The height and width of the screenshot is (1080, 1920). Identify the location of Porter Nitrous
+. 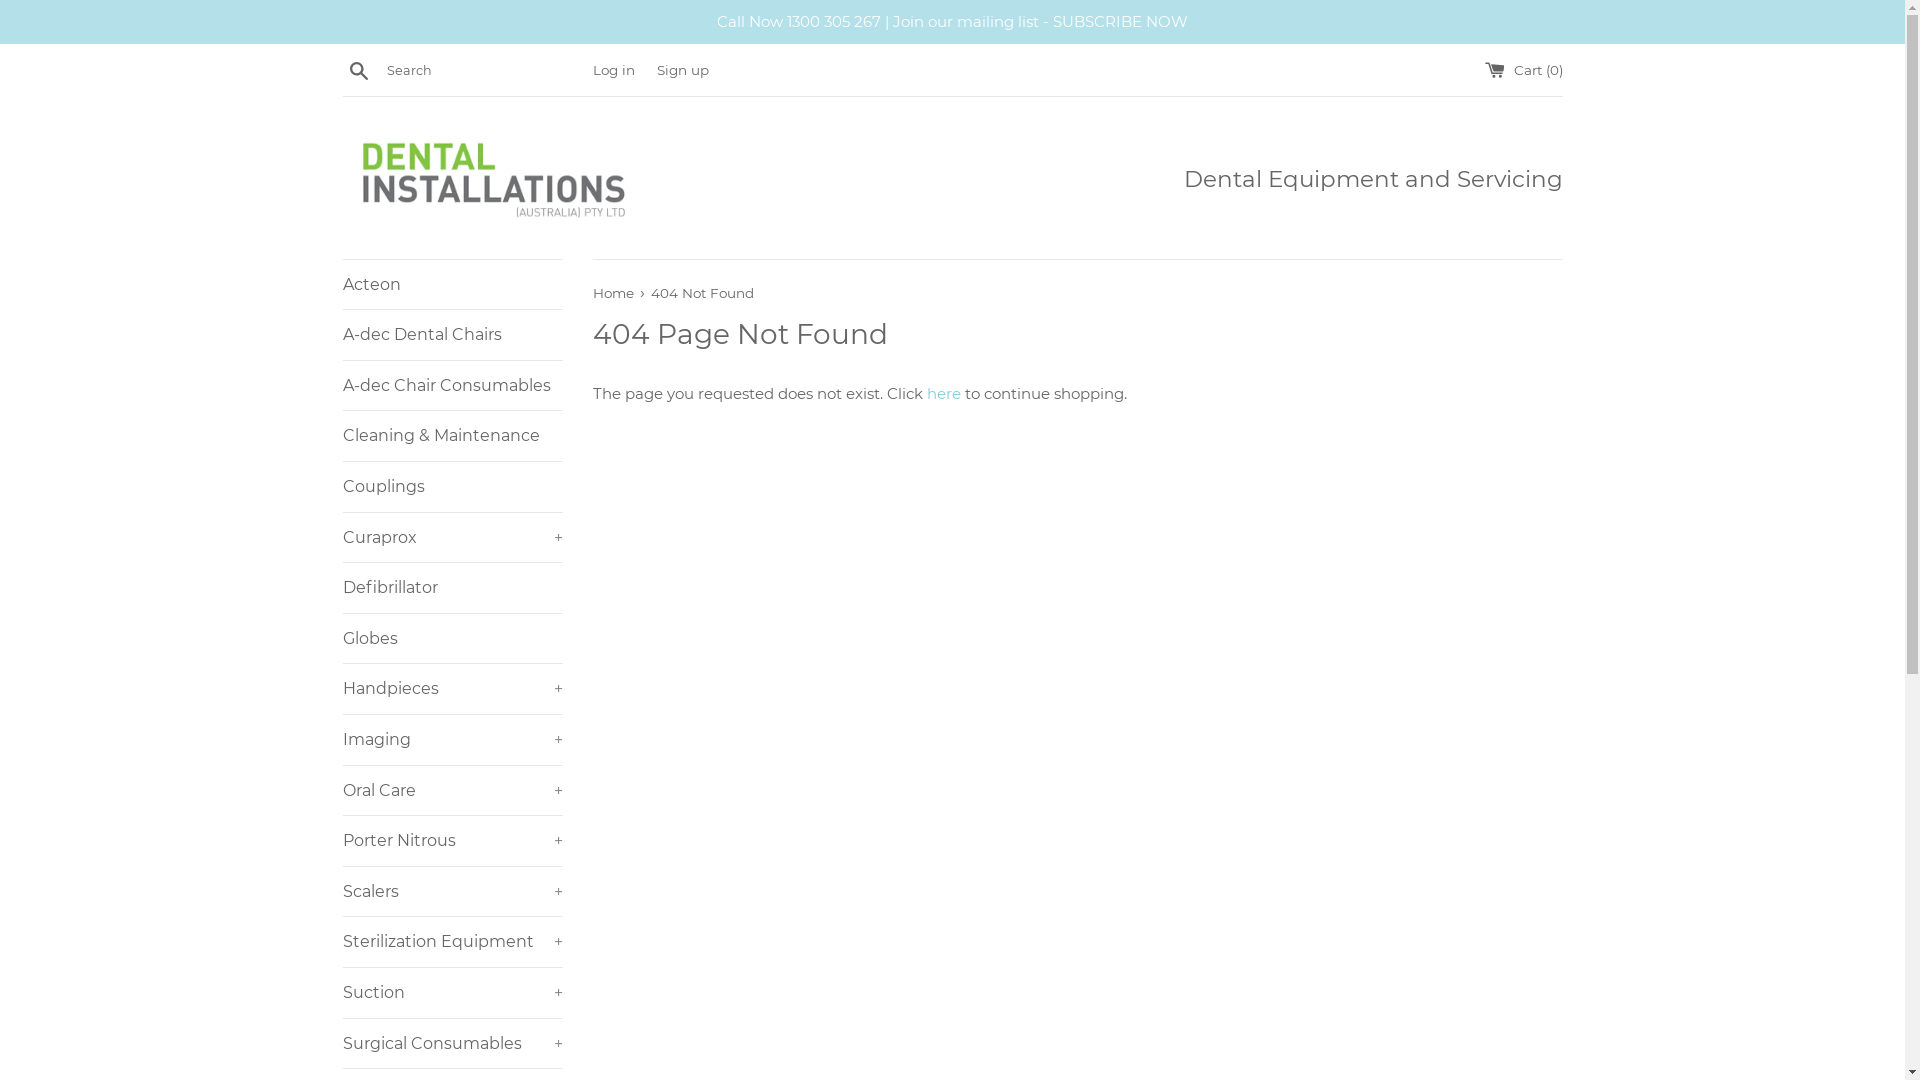
(452, 841).